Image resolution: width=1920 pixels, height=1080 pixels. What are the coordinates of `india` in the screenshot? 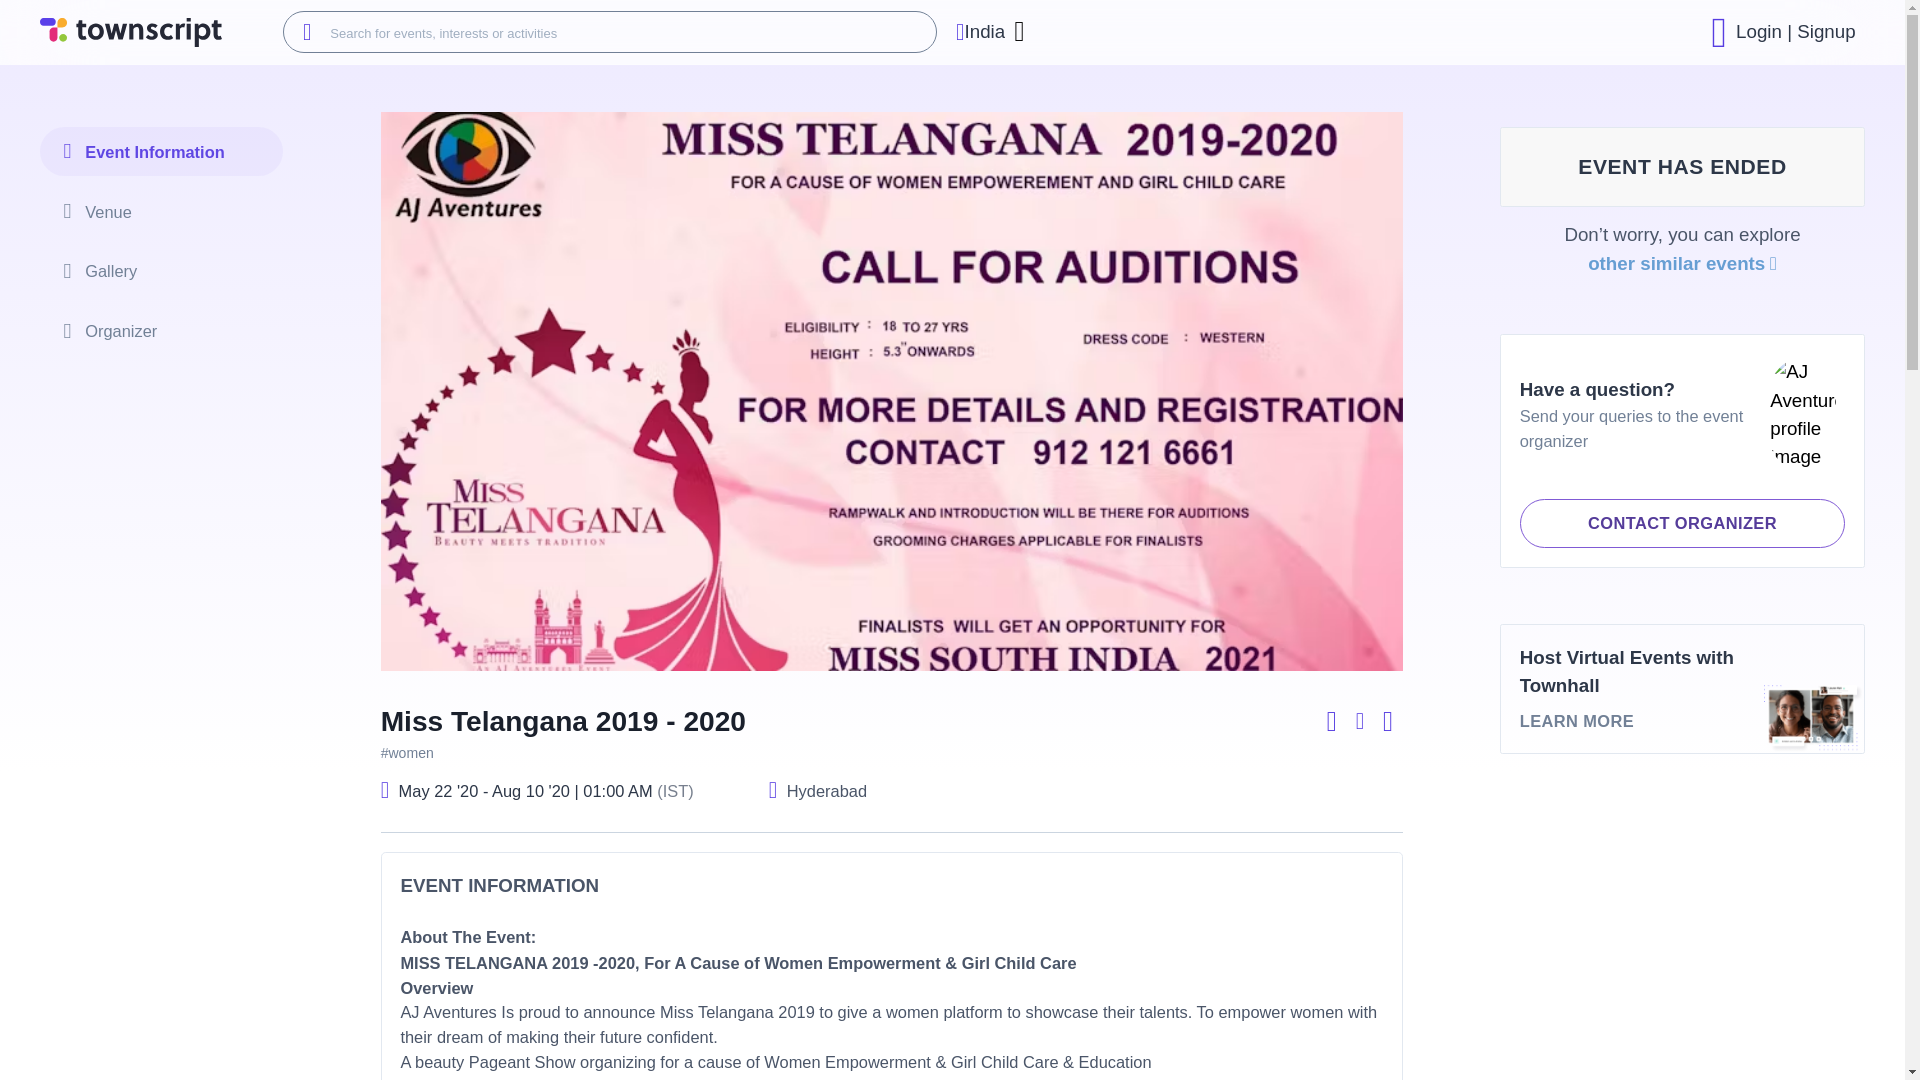 It's located at (827, 790).